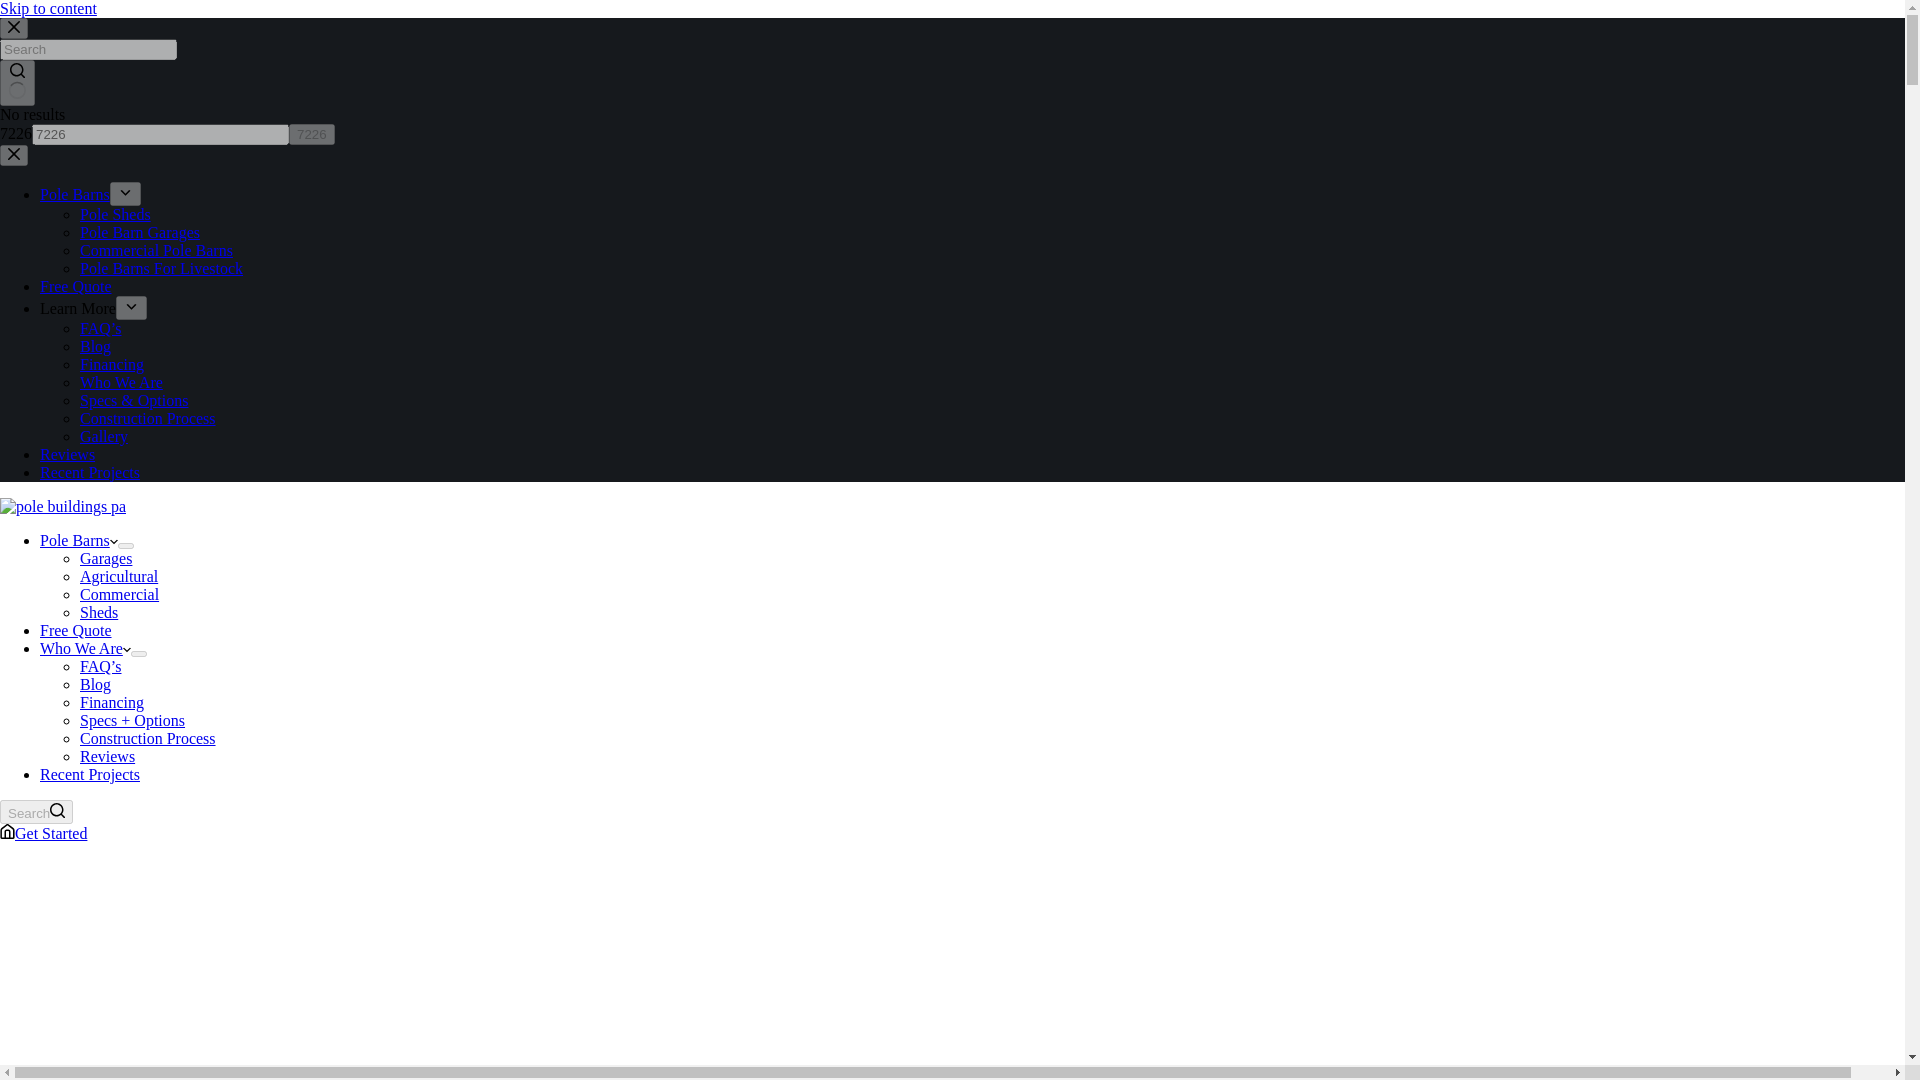  I want to click on 7226, so click(160, 134).